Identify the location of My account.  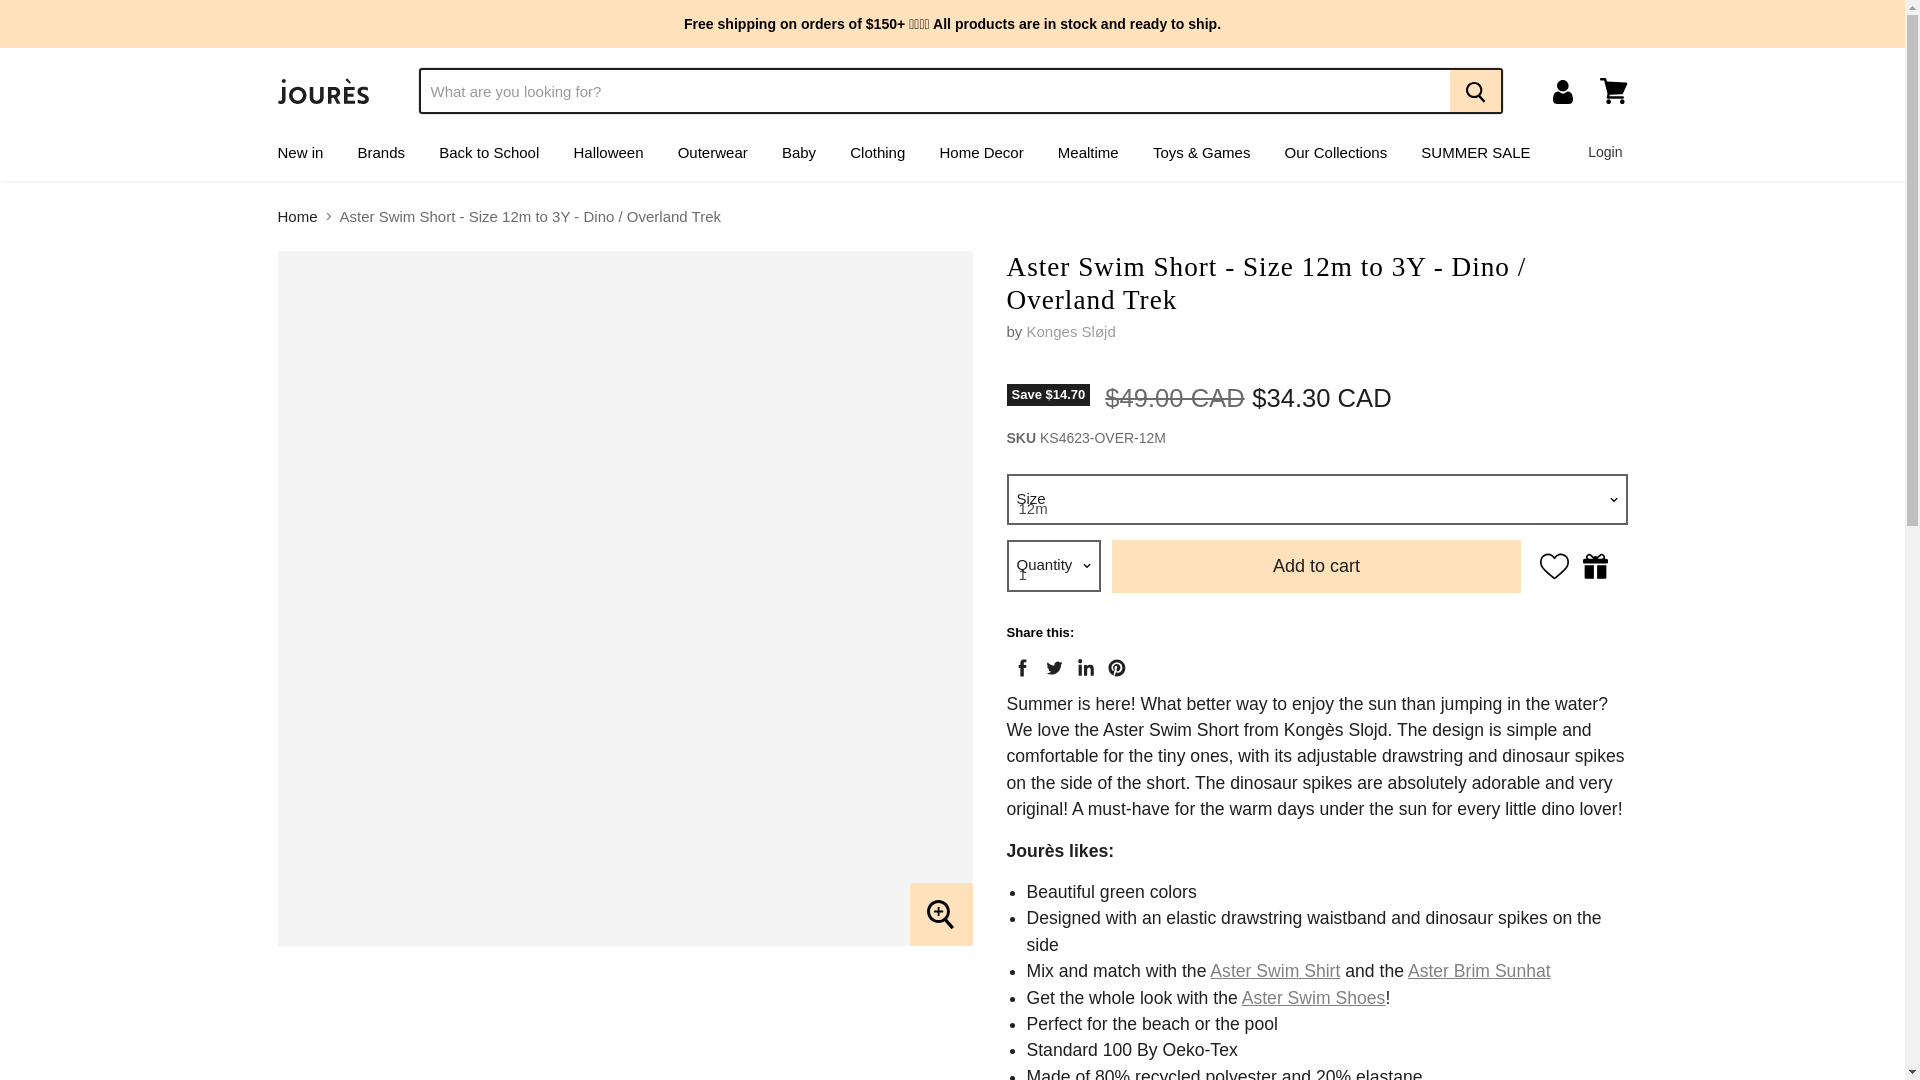
(1563, 92).